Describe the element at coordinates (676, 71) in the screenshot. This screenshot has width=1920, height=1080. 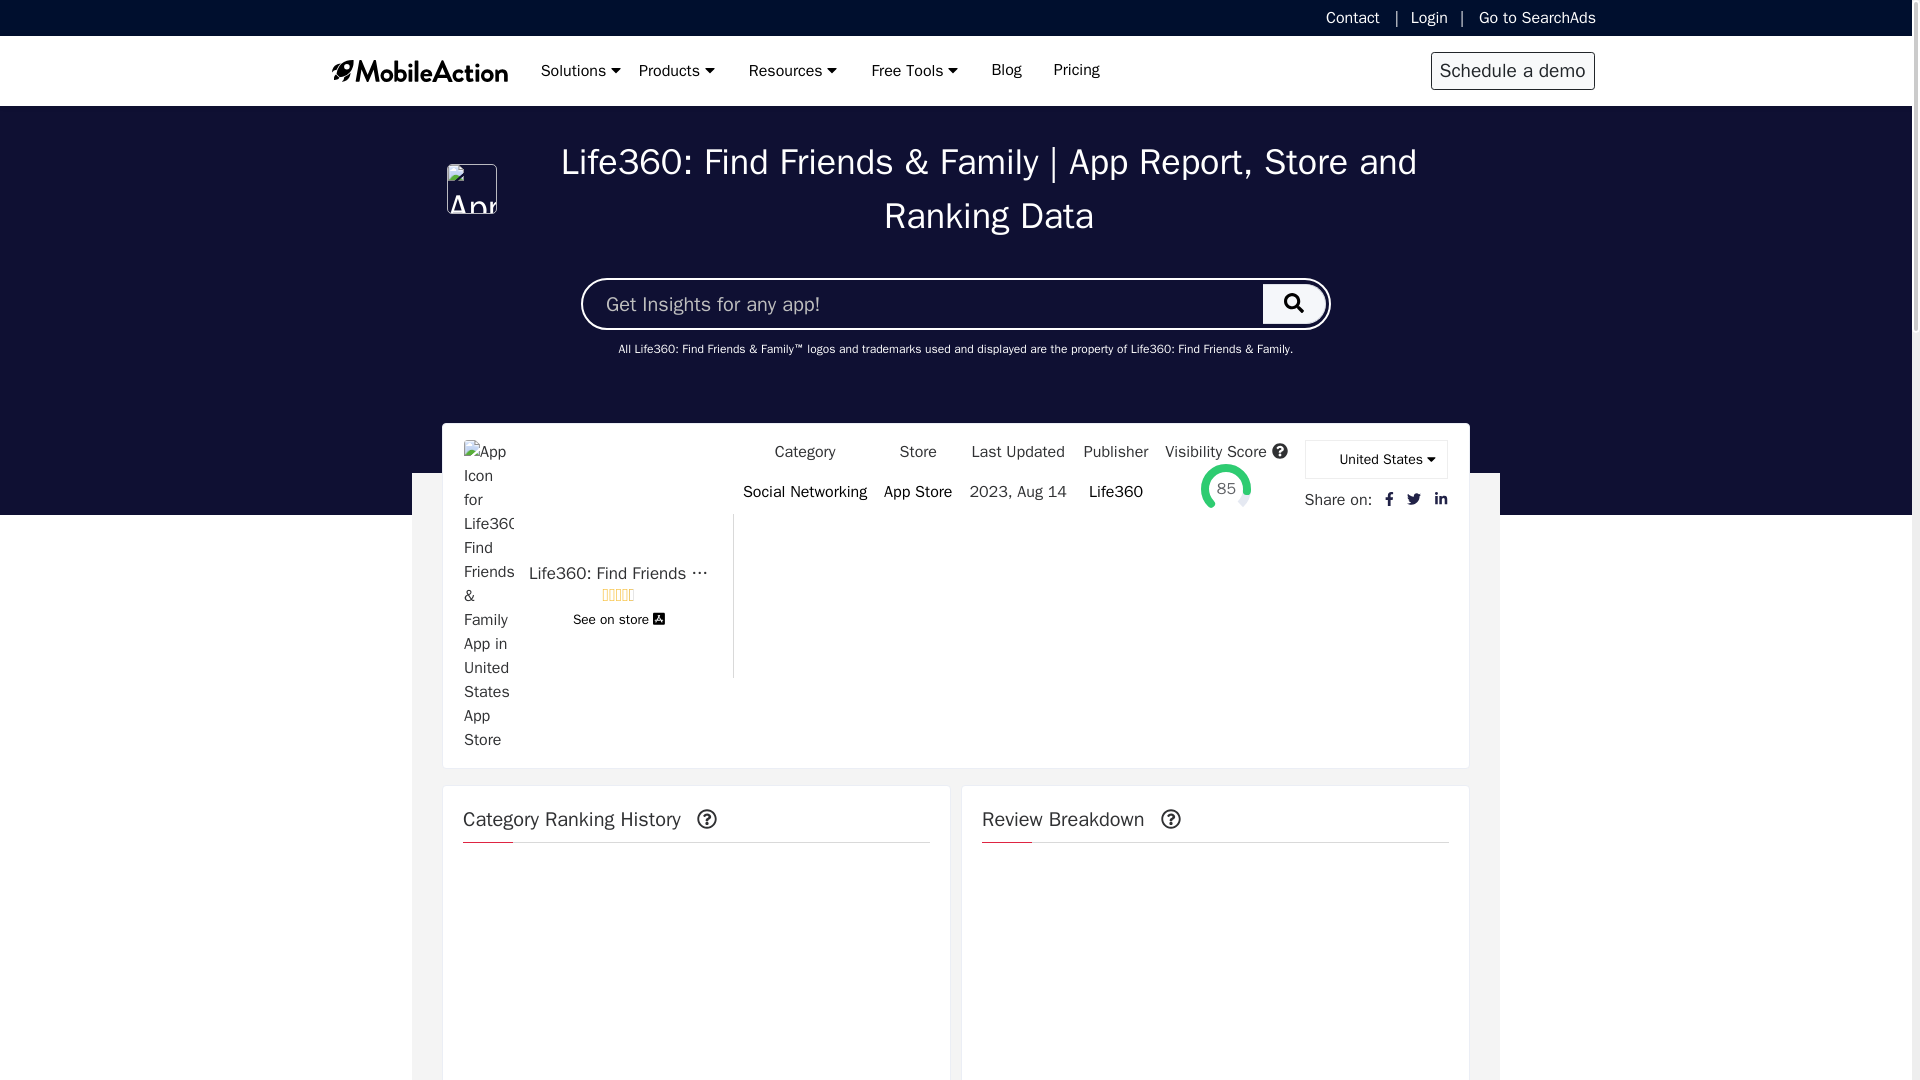
I see `Products` at that location.